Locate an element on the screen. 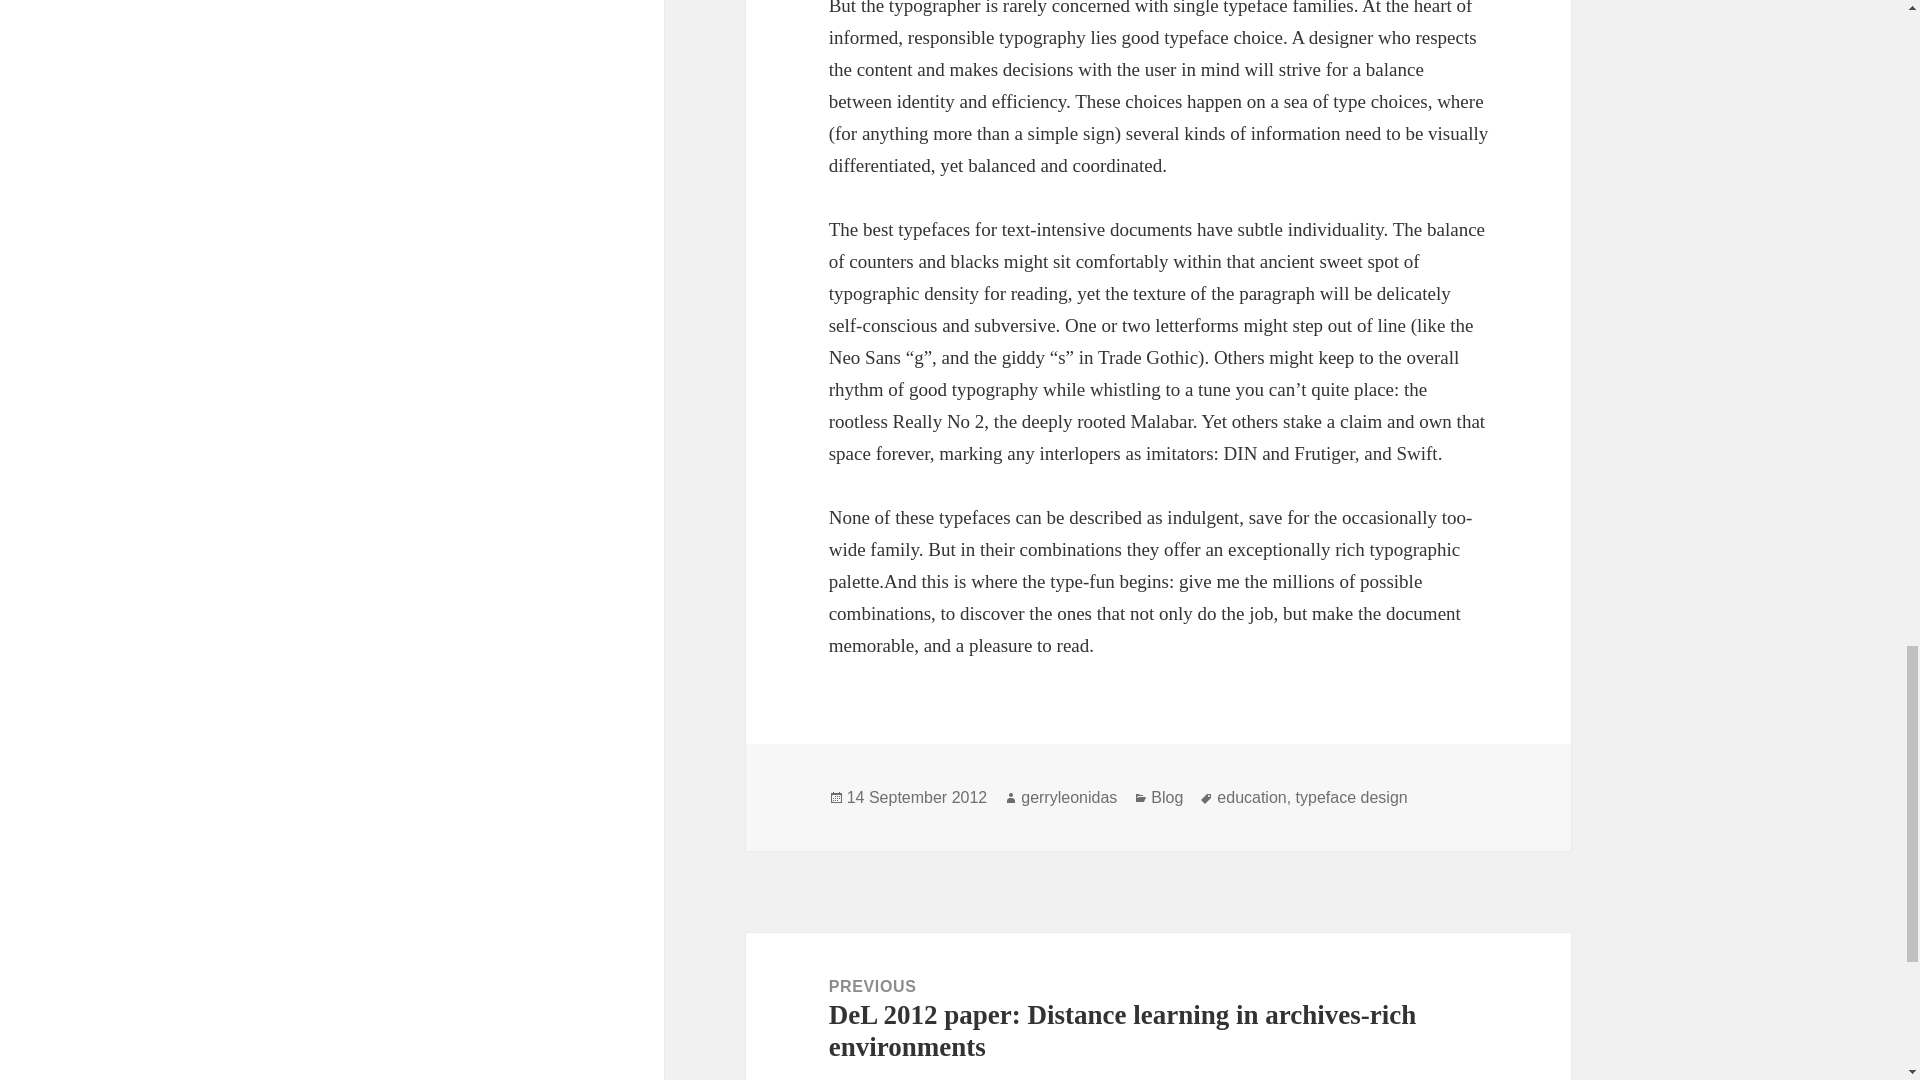 The width and height of the screenshot is (1920, 1080). education is located at coordinates (1252, 798).